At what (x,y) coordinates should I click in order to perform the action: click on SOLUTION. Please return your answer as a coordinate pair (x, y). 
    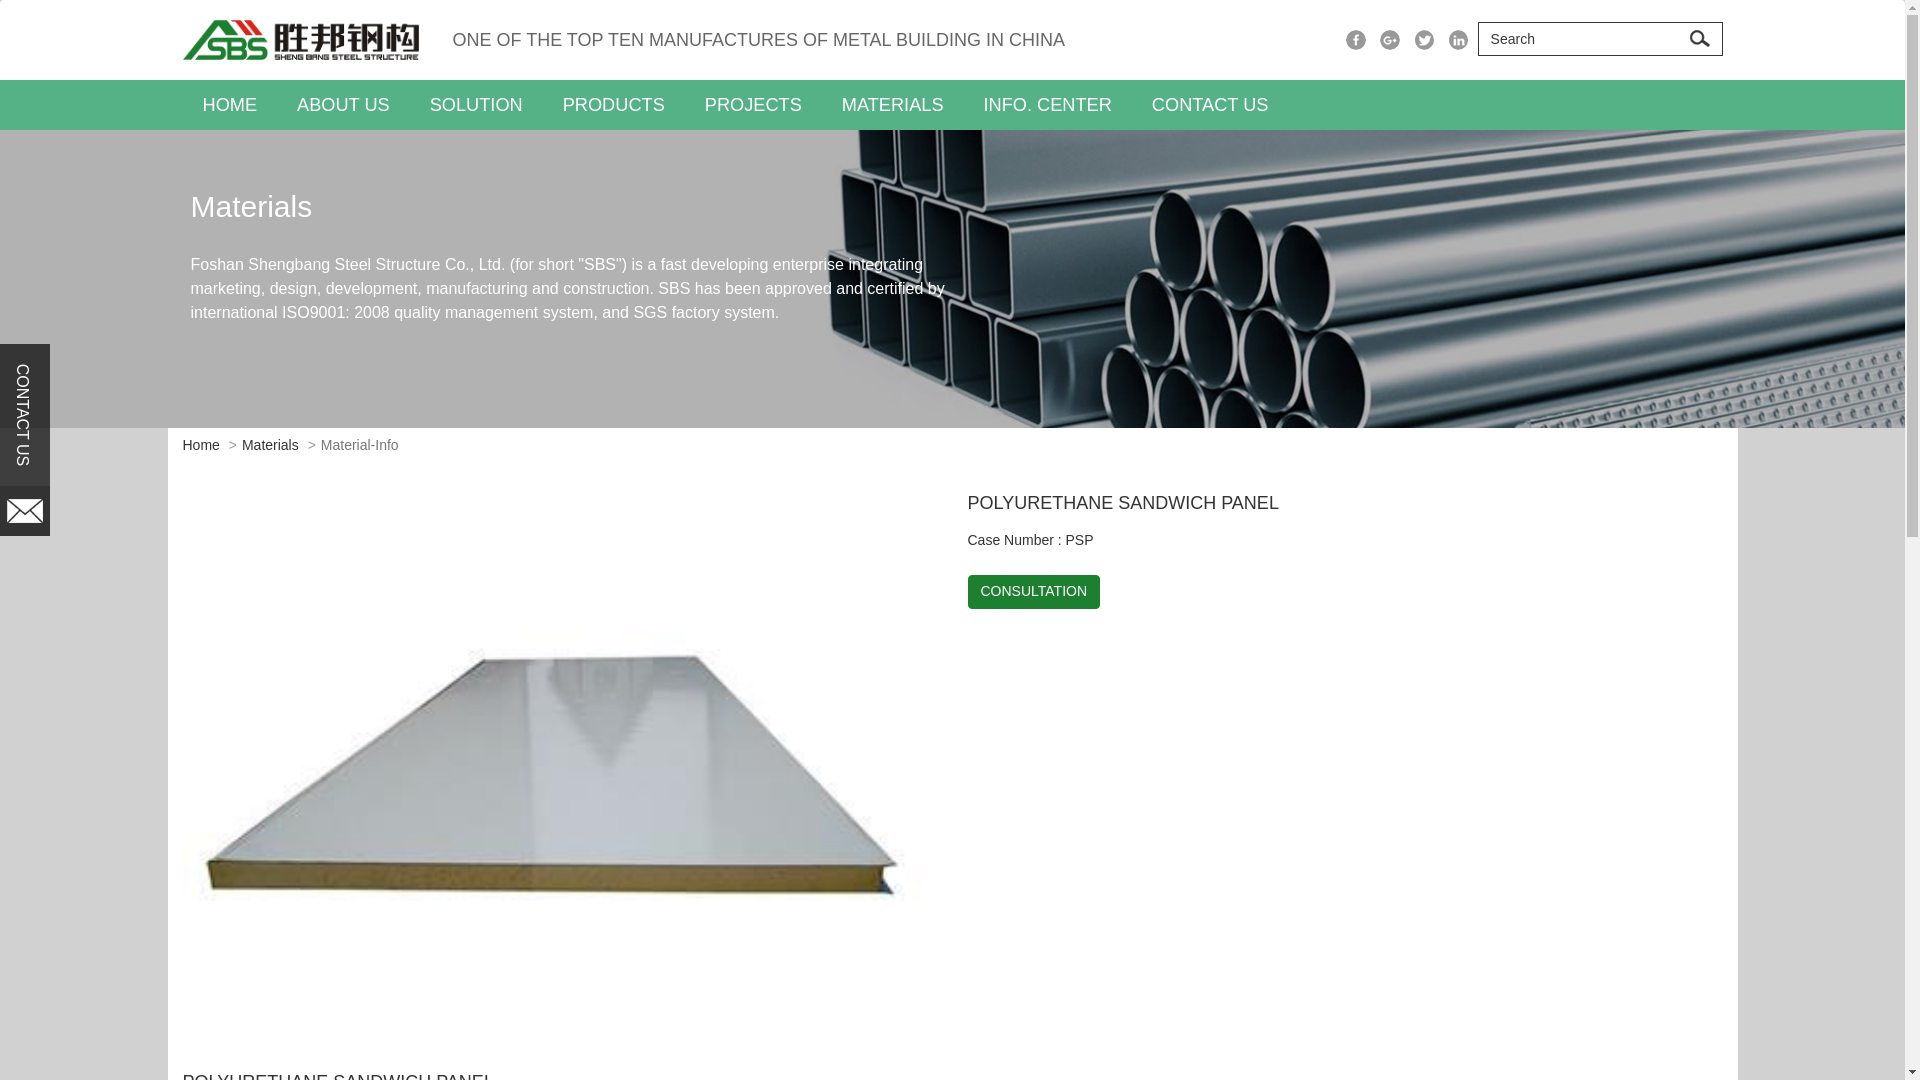
    Looking at the image, I should click on (476, 104).